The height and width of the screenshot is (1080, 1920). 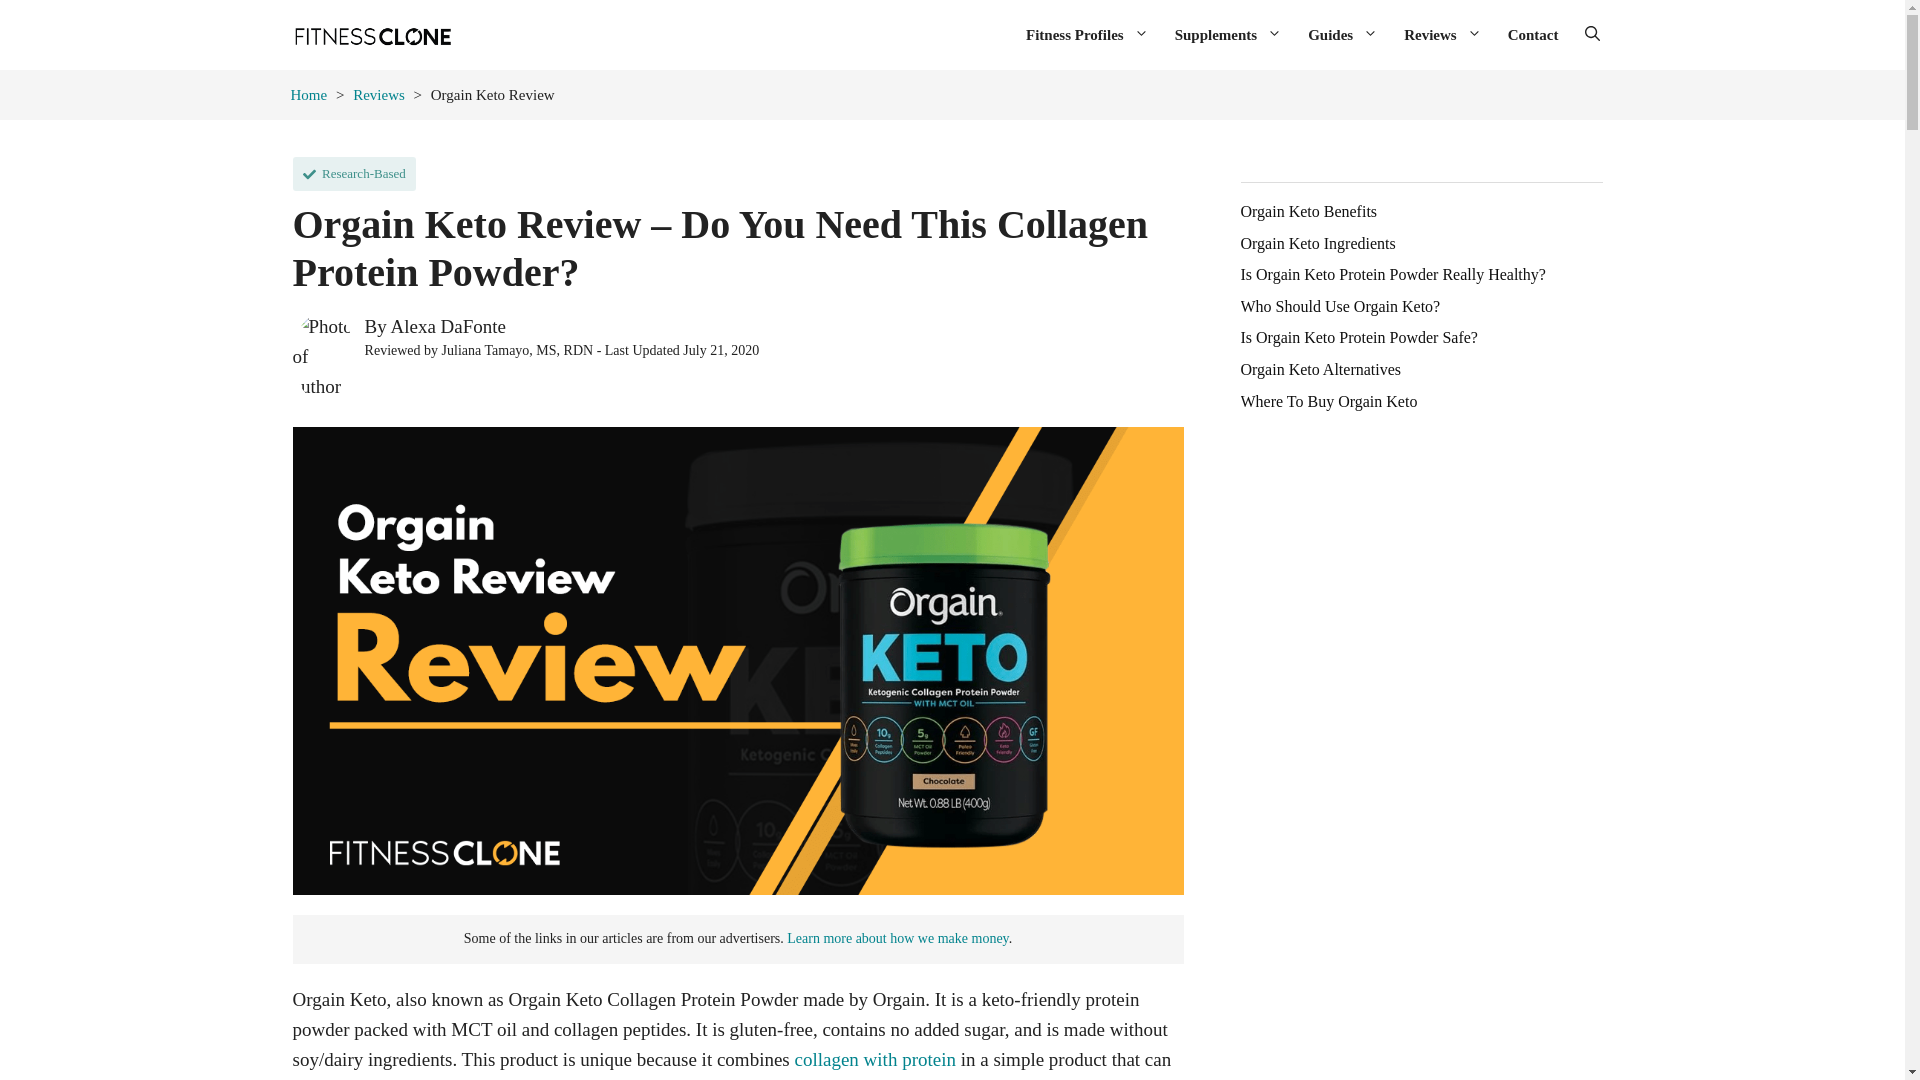 What do you see at coordinates (1228, 34) in the screenshot?
I see `Supplements` at bounding box center [1228, 34].